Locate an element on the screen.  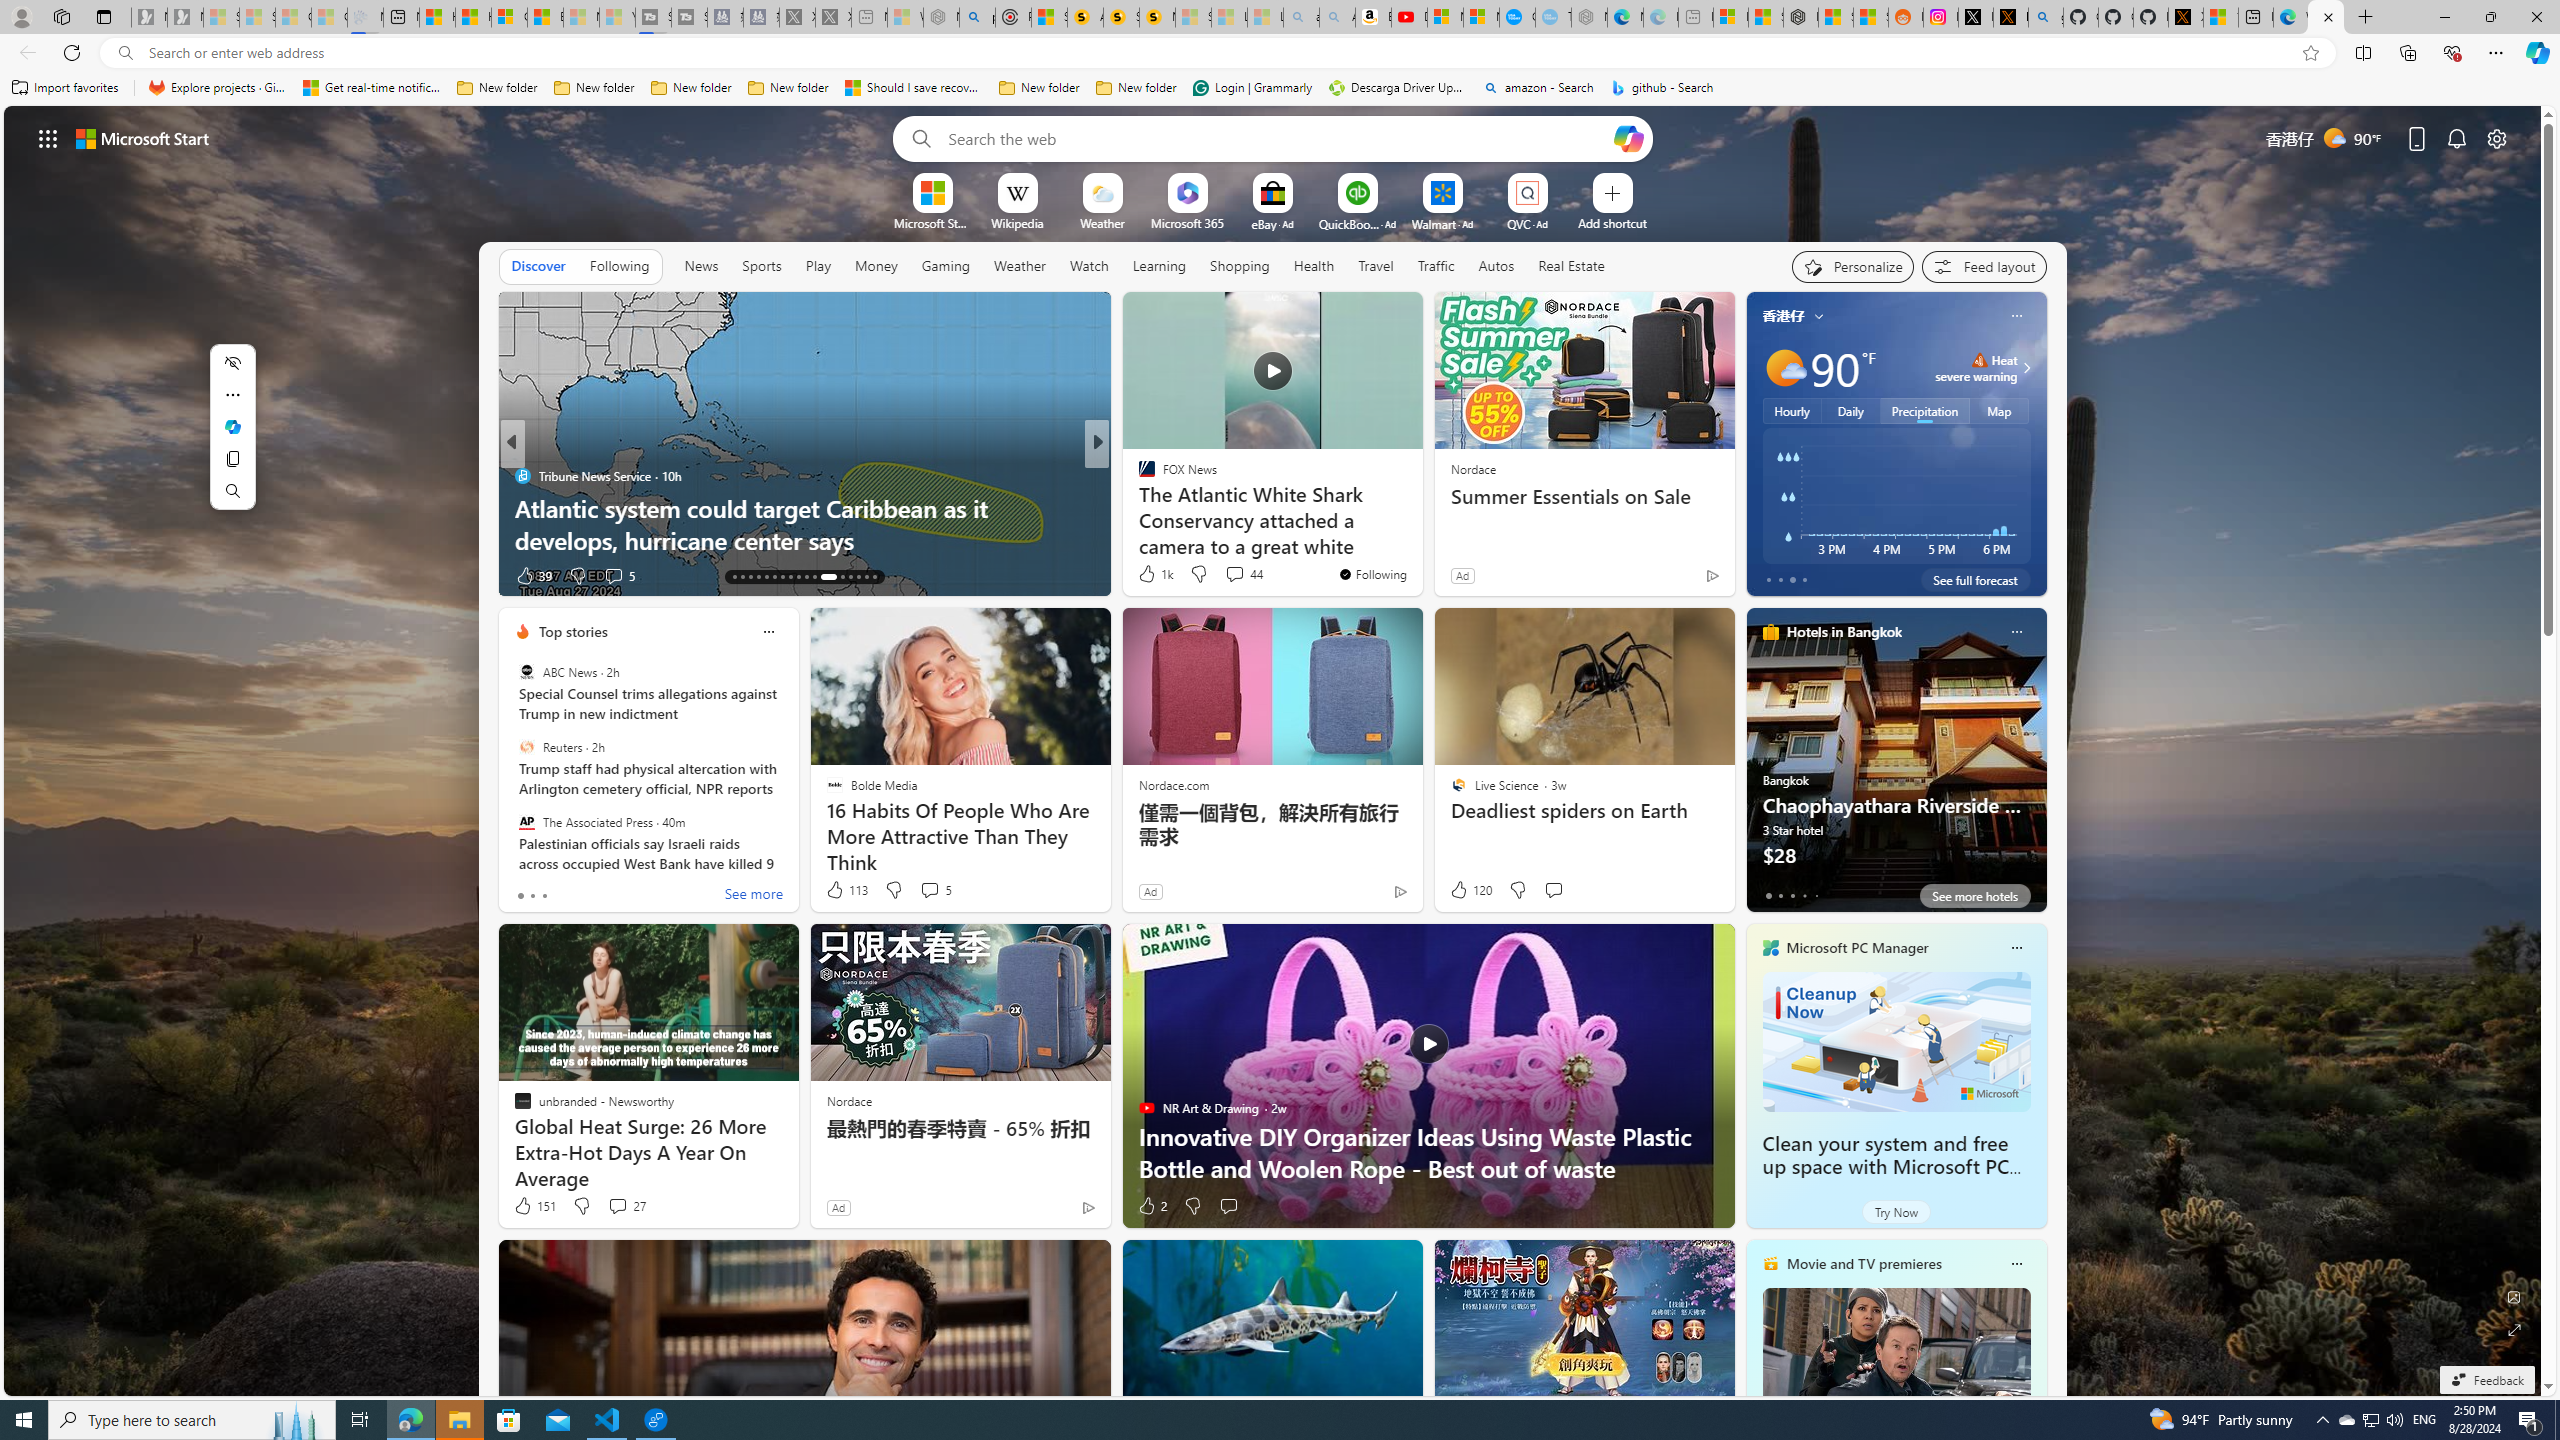
Feed settings is located at coordinates (1984, 266).